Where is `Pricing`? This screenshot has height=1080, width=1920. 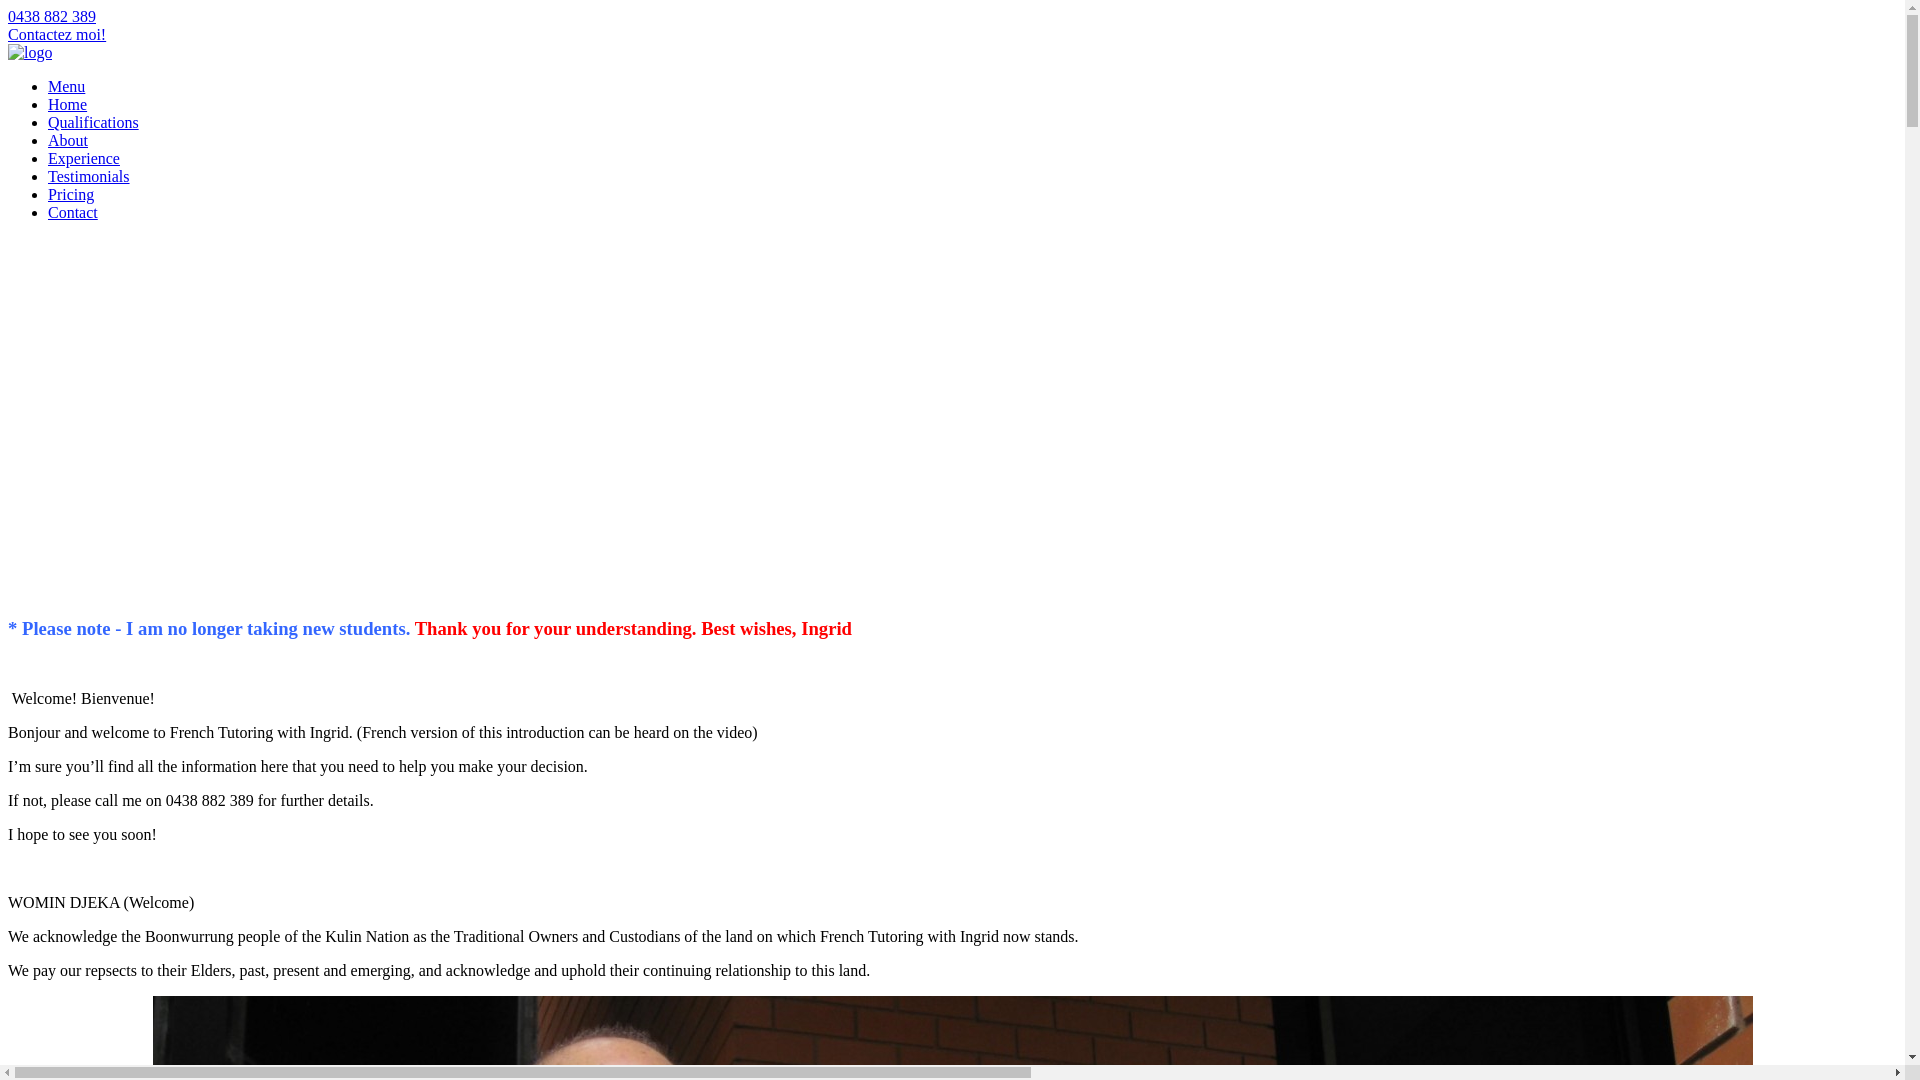 Pricing is located at coordinates (71, 194).